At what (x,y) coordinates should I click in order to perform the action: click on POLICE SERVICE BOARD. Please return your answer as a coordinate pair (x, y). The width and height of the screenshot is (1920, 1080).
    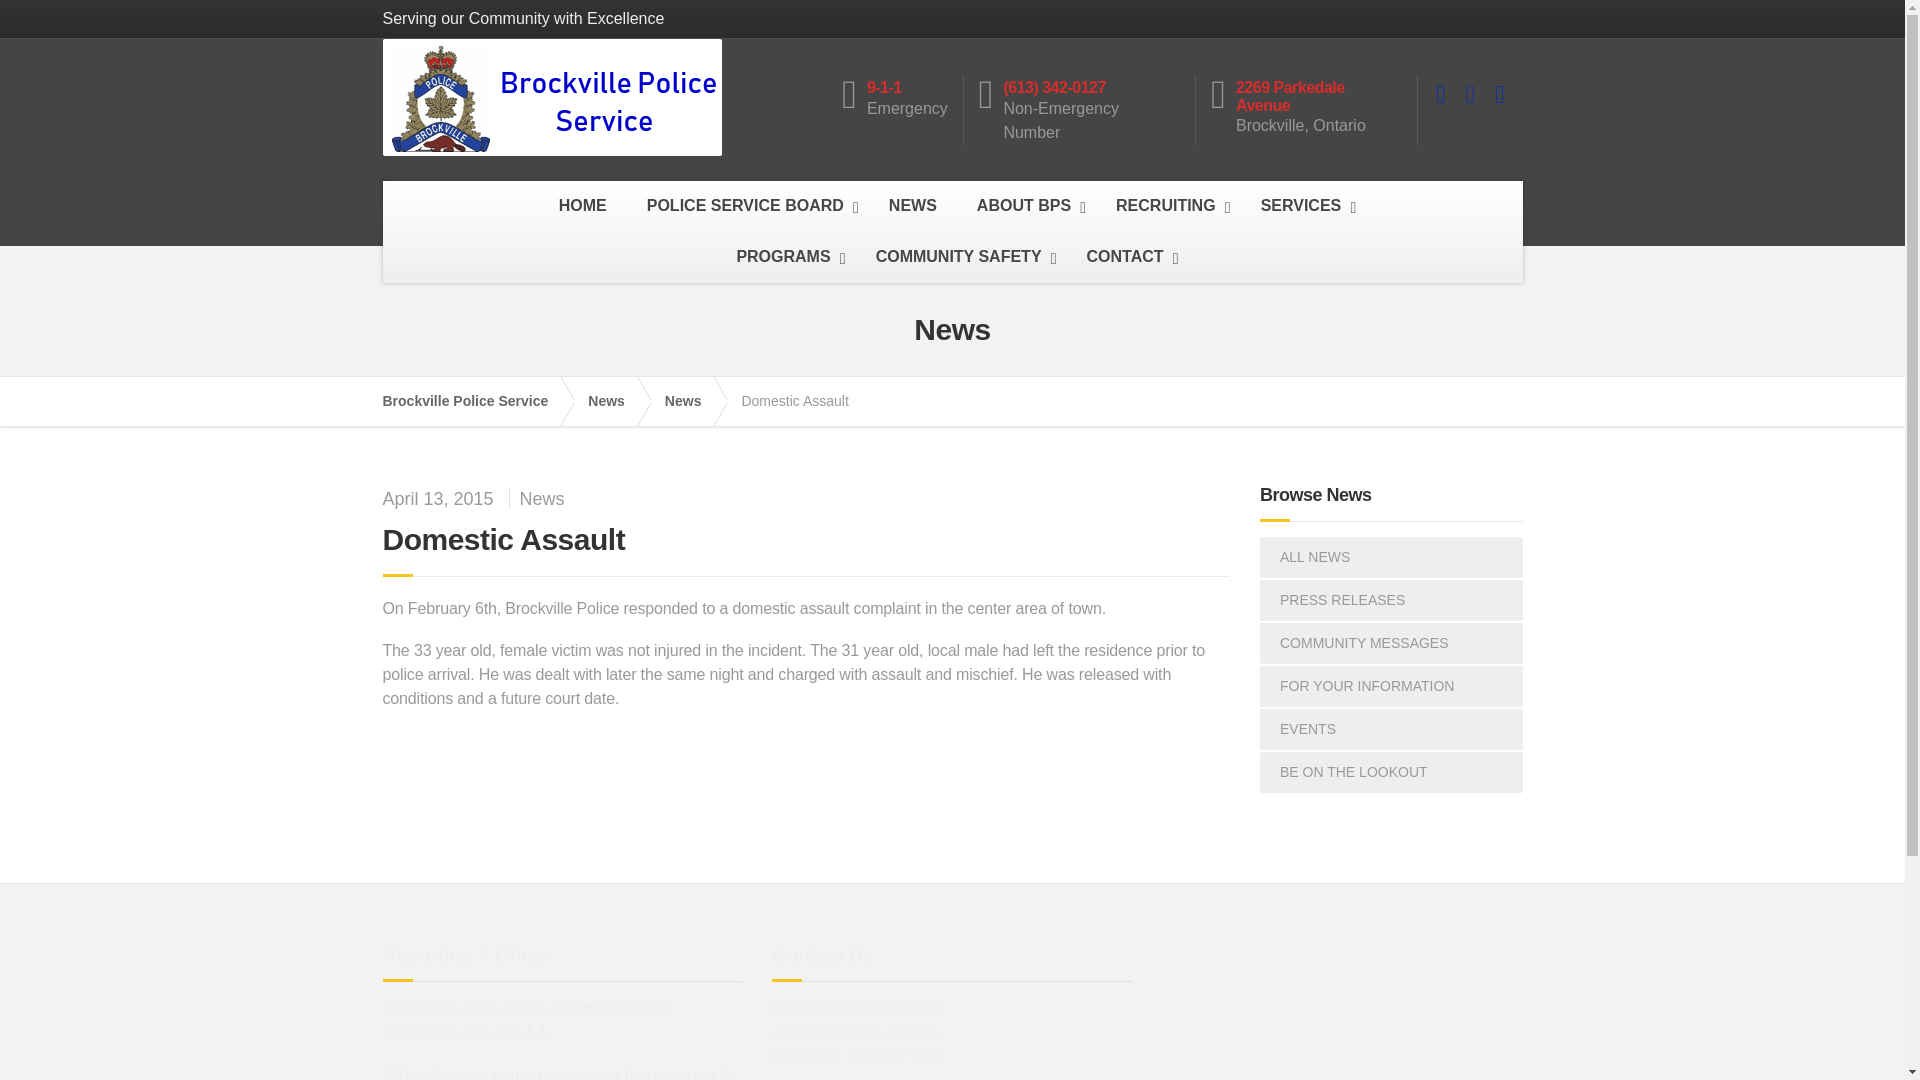
    Looking at the image, I should click on (748, 206).